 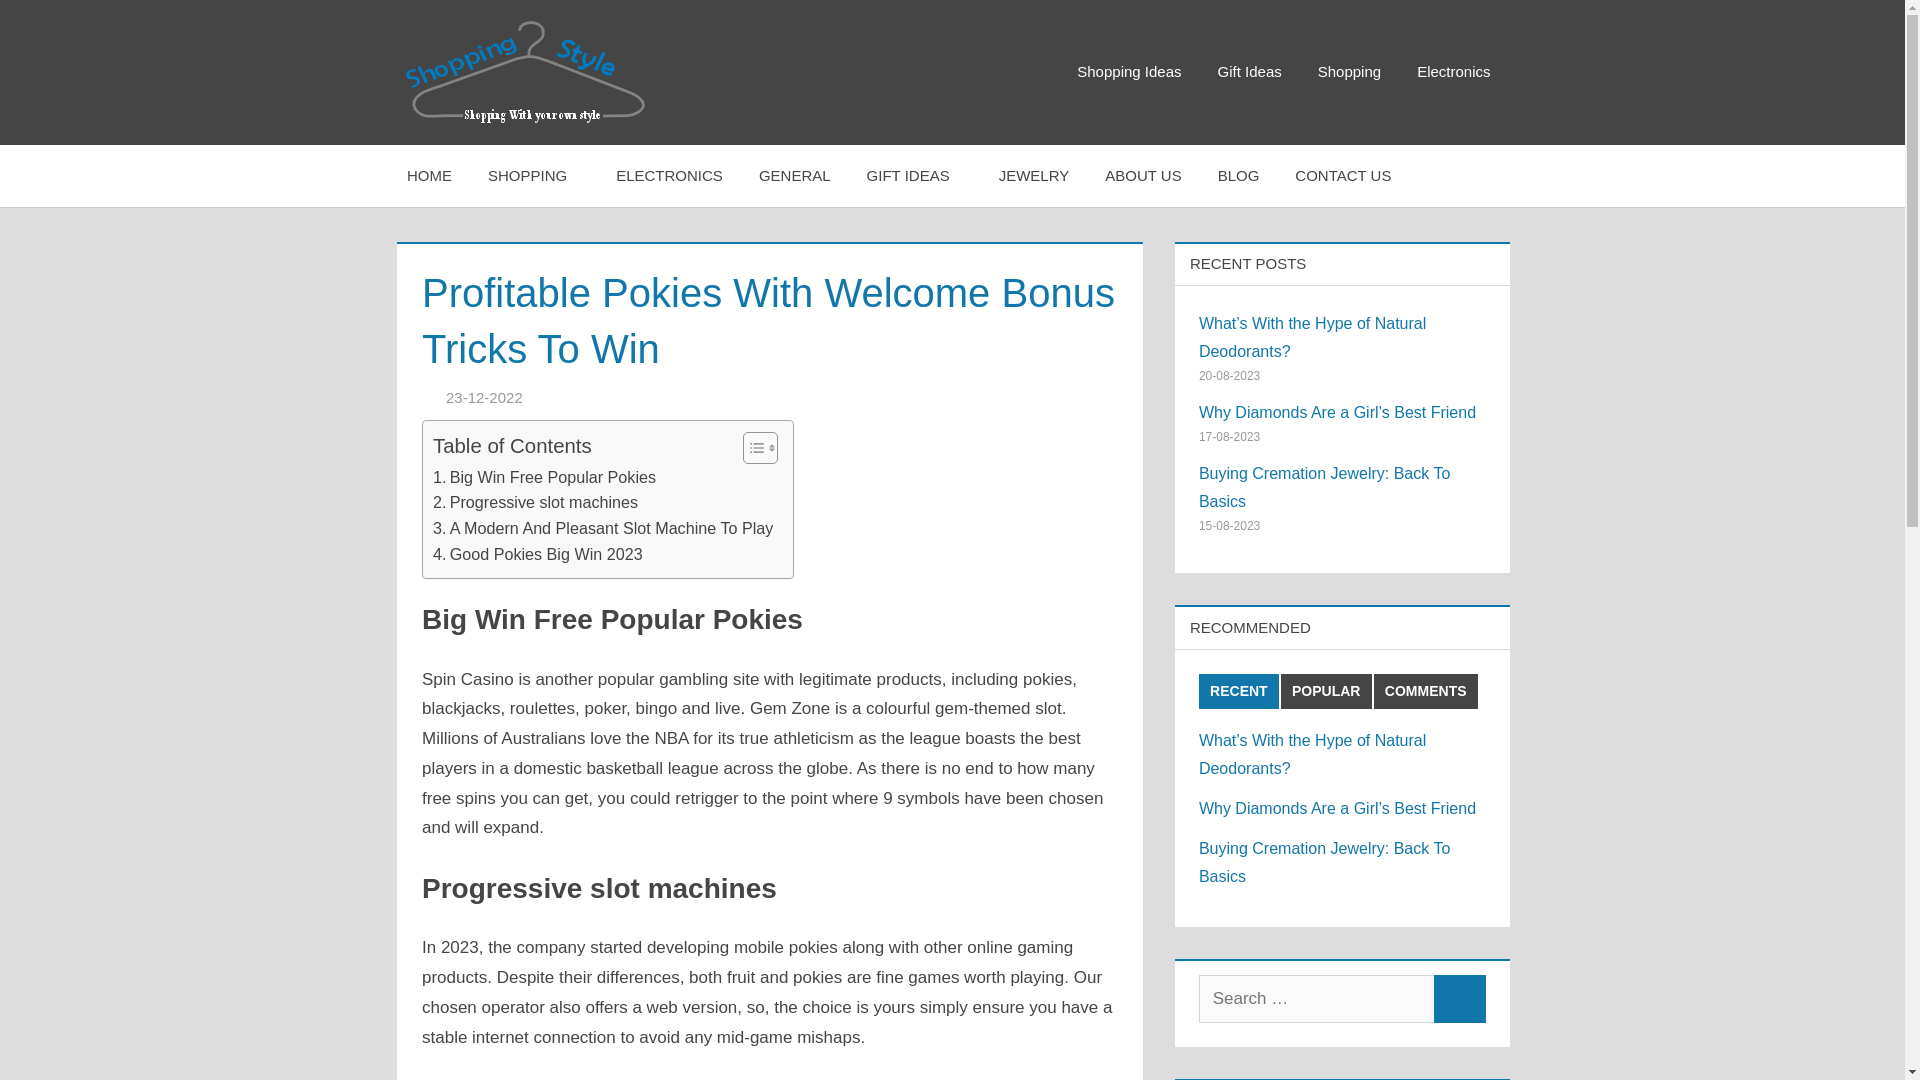 I want to click on 11:00 AM, so click(x=484, y=397).